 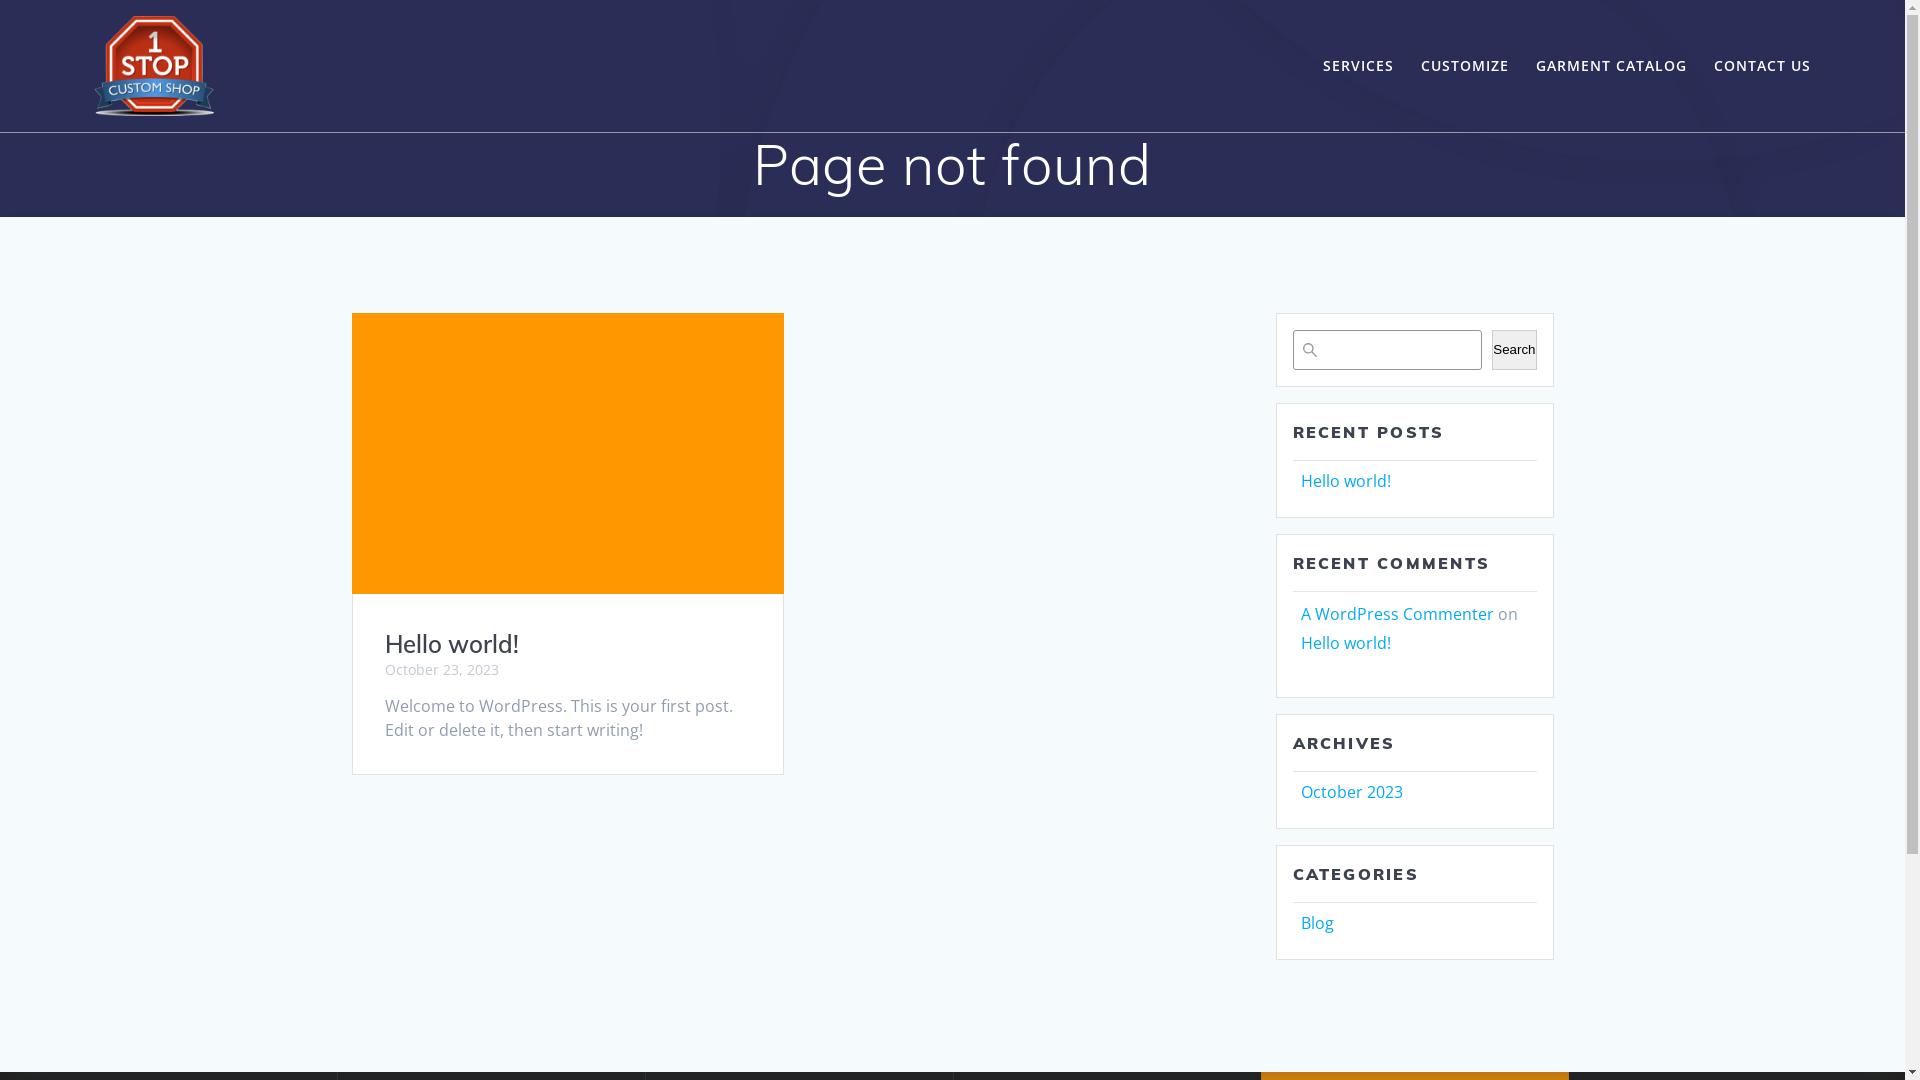 What do you see at coordinates (1345, 643) in the screenshot?
I see `Hello world!` at bounding box center [1345, 643].